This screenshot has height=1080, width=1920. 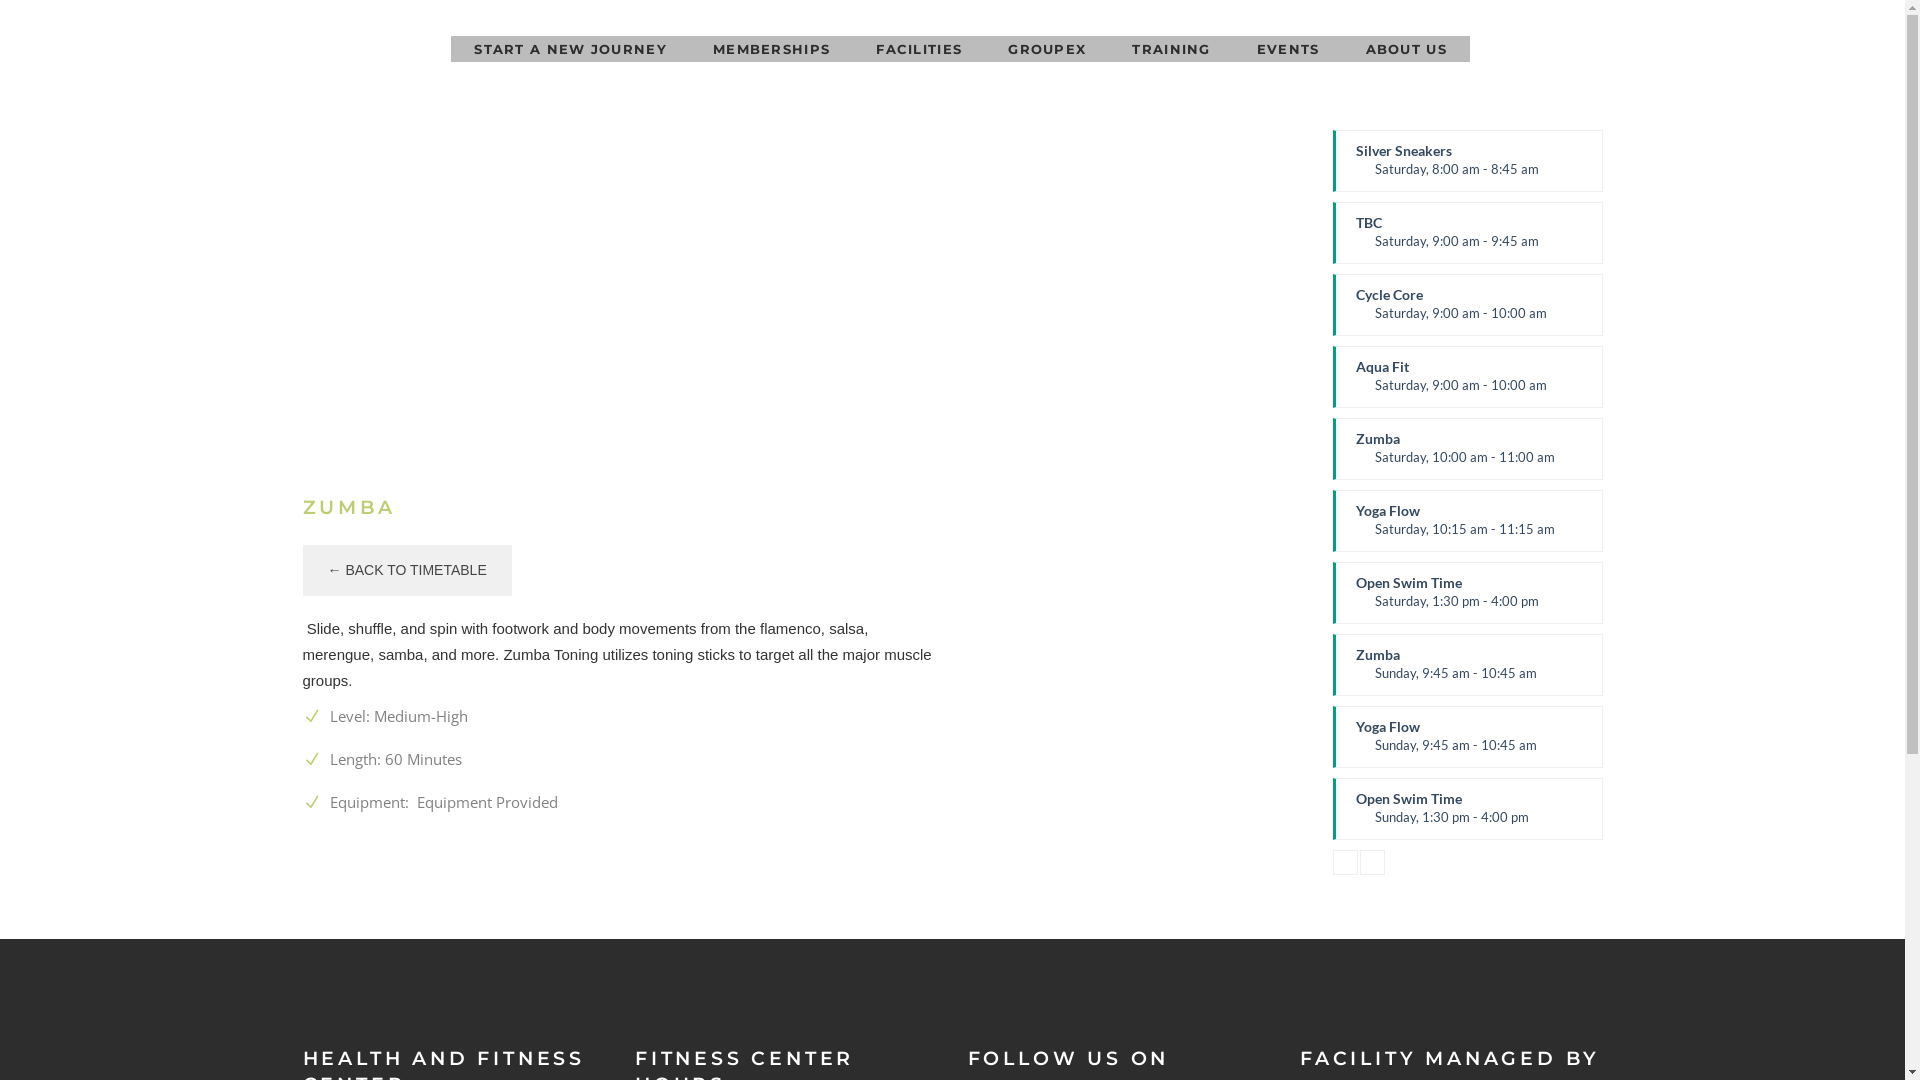 What do you see at coordinates (1467, 233) in the screenshot?
I see `TBC
Saturday, 9:00 am - 9:45 am` at bounding box center [1467, 233].